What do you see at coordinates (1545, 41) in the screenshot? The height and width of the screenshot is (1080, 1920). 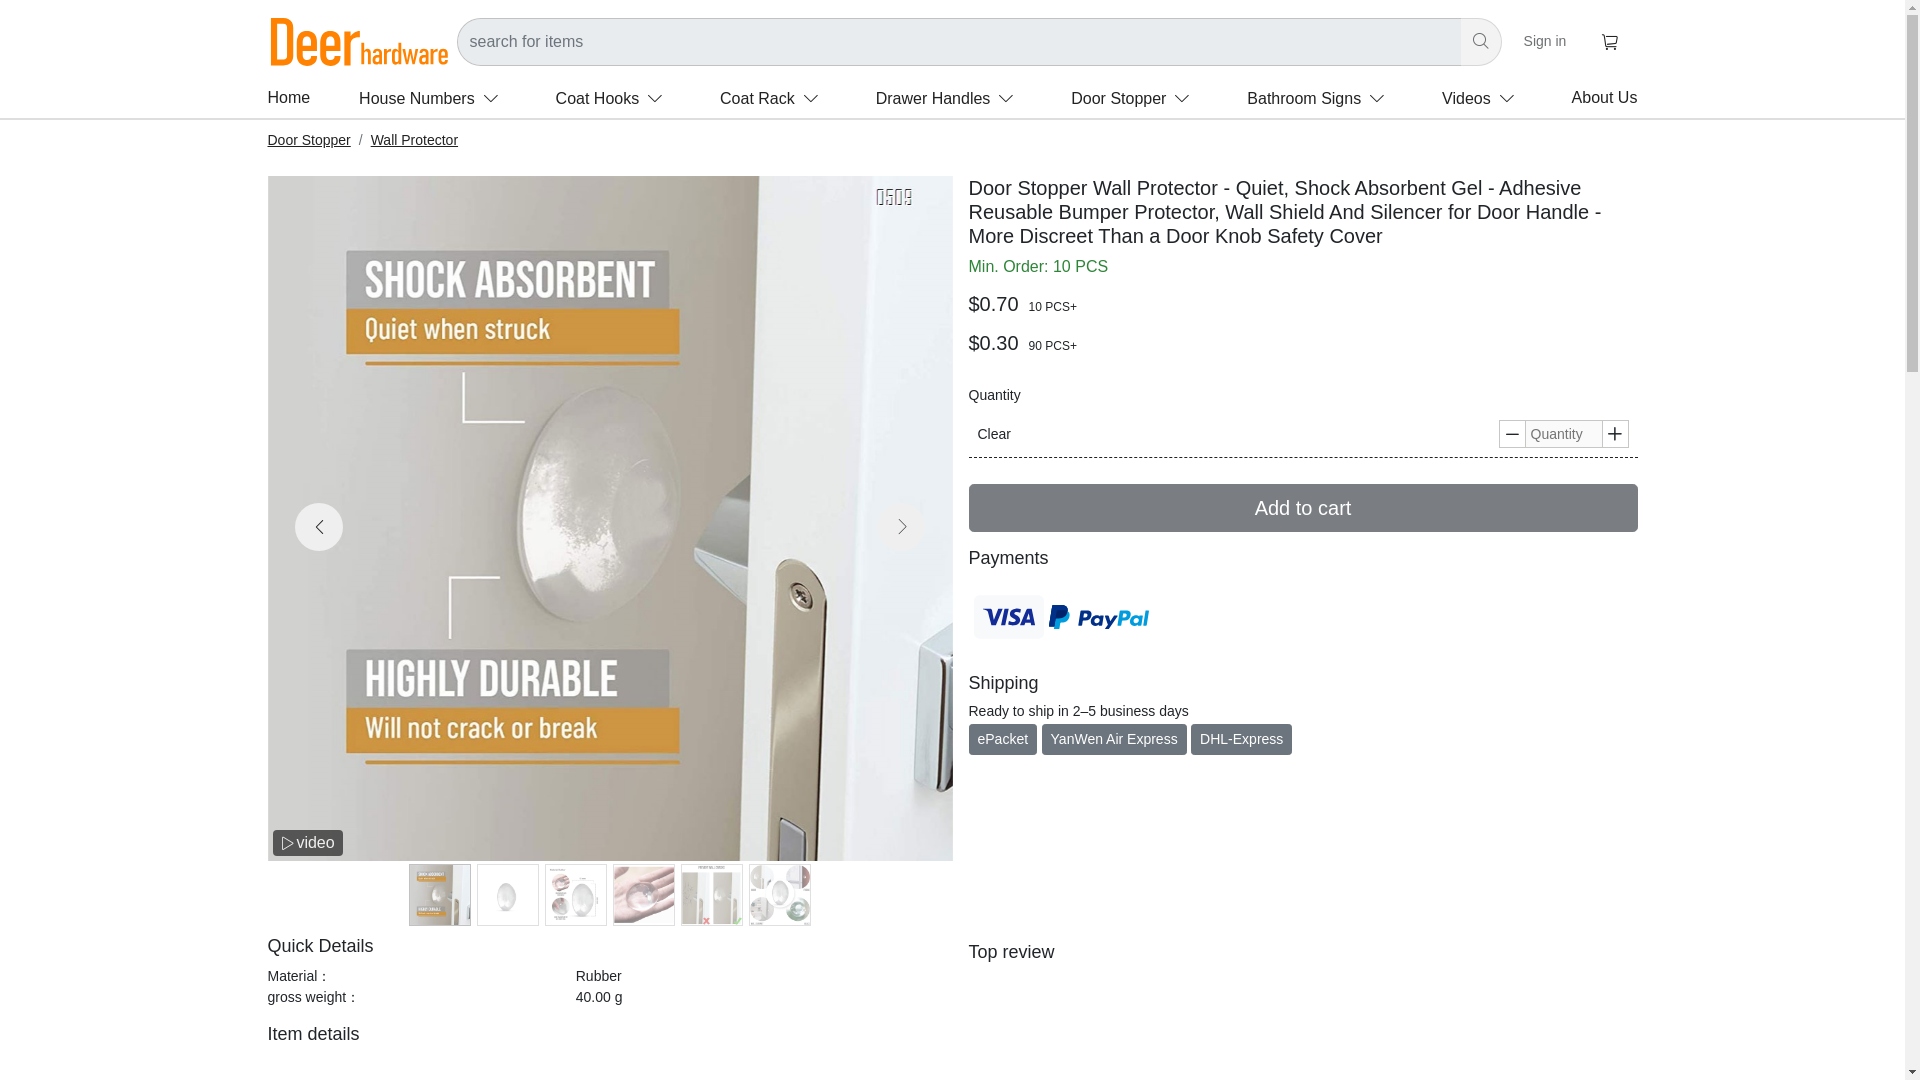 I see `Sign in` at bounding box center [1545, 41].